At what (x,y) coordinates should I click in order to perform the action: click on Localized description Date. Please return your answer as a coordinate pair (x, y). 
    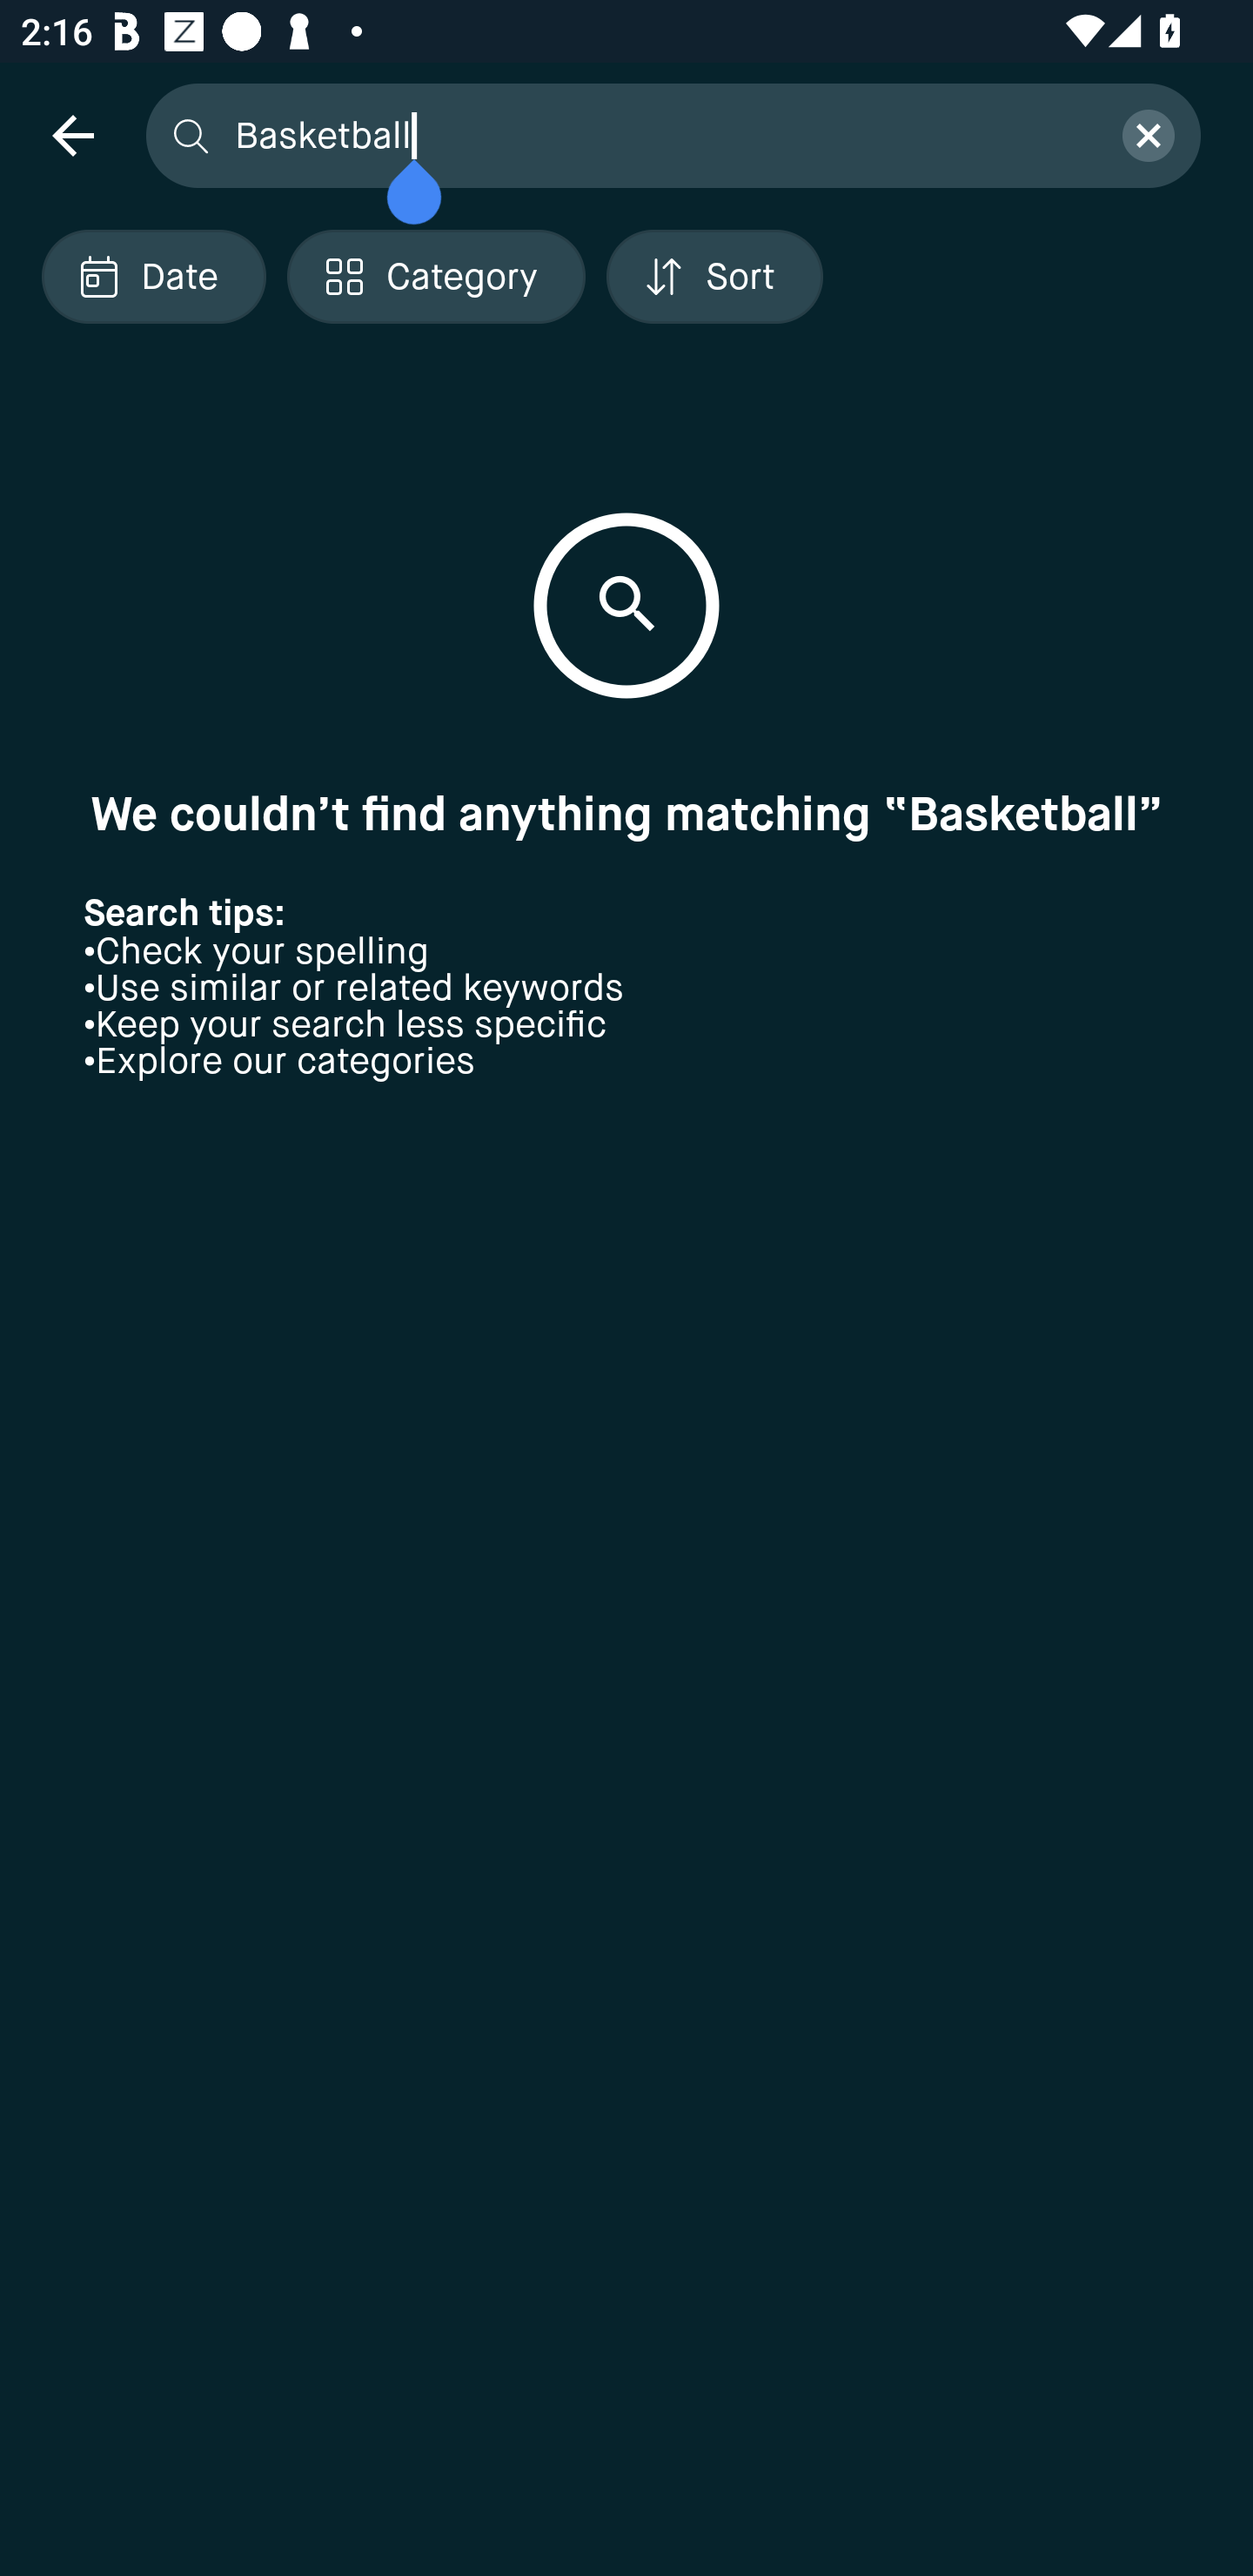
    Looking at the image, I should click on (153, 277).